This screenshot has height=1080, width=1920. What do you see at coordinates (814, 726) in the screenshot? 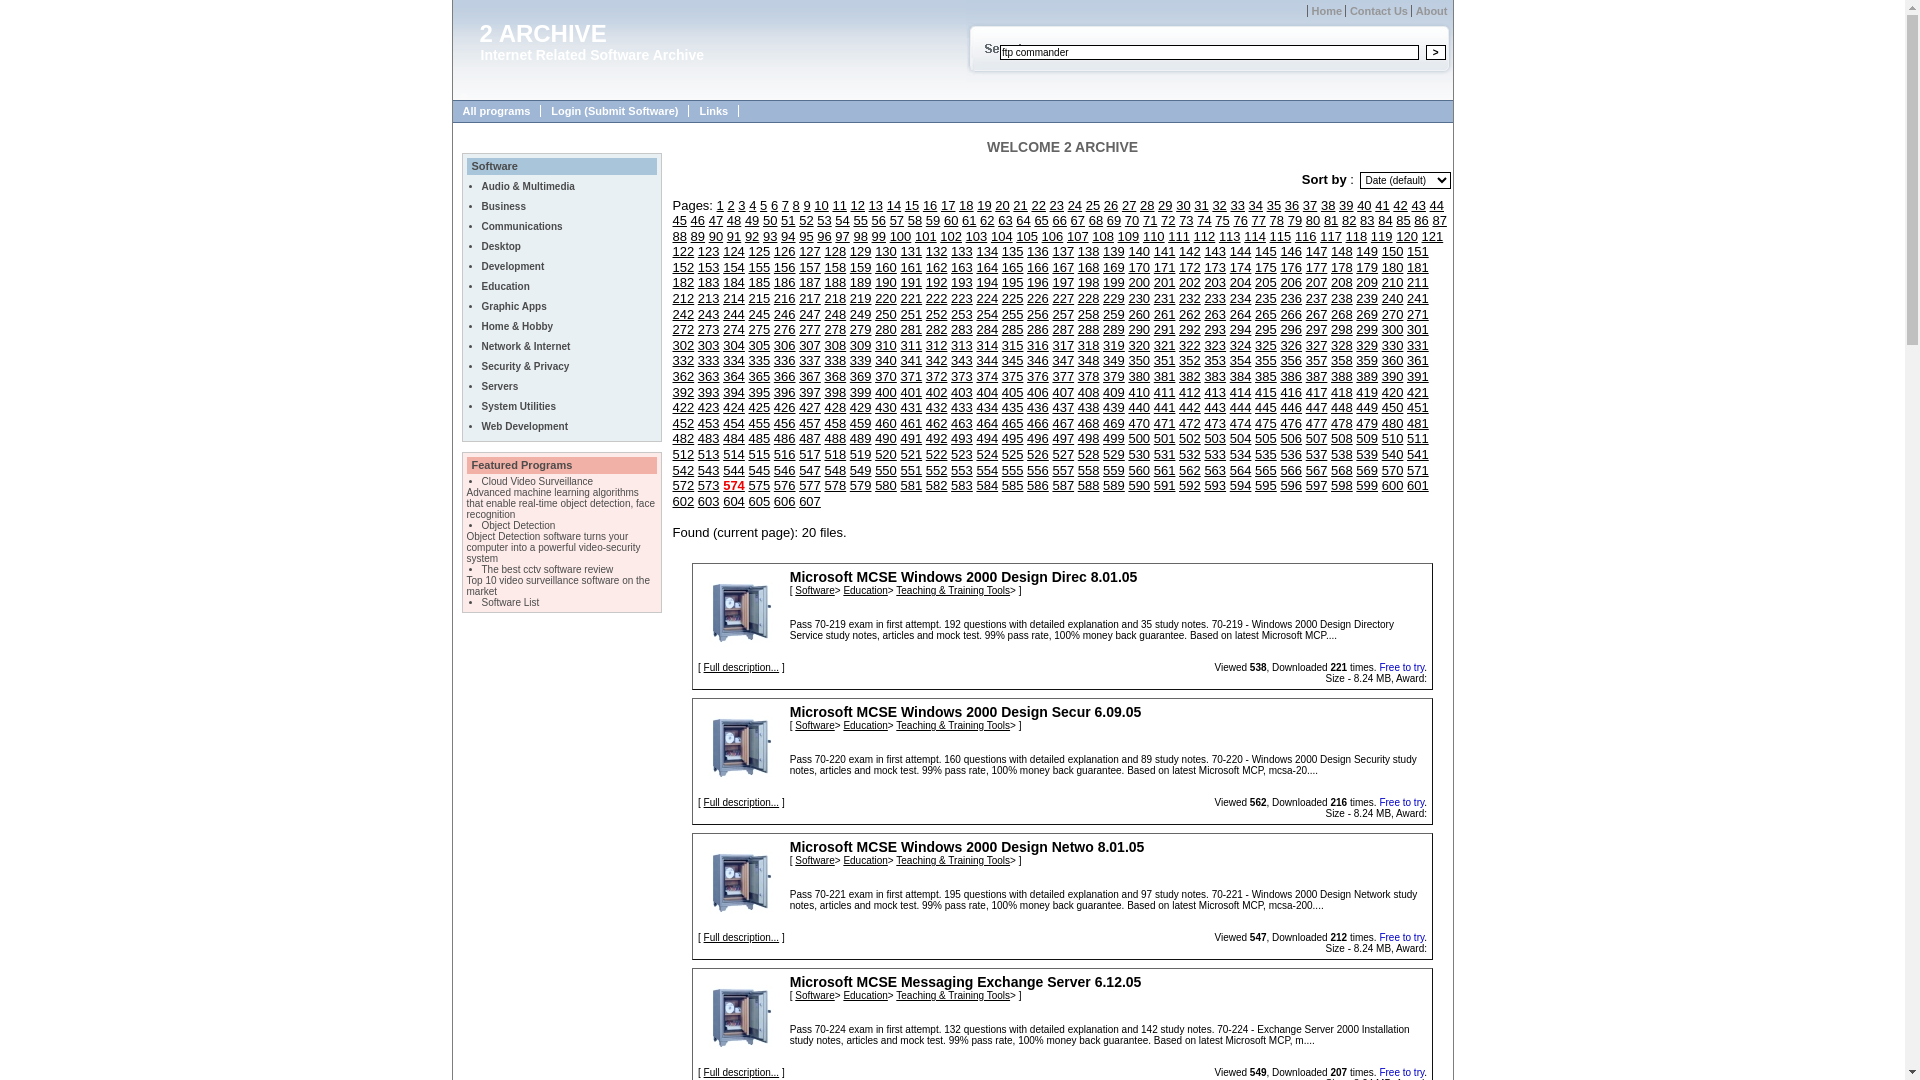
I see `Software` at bounding box center [814, 726].